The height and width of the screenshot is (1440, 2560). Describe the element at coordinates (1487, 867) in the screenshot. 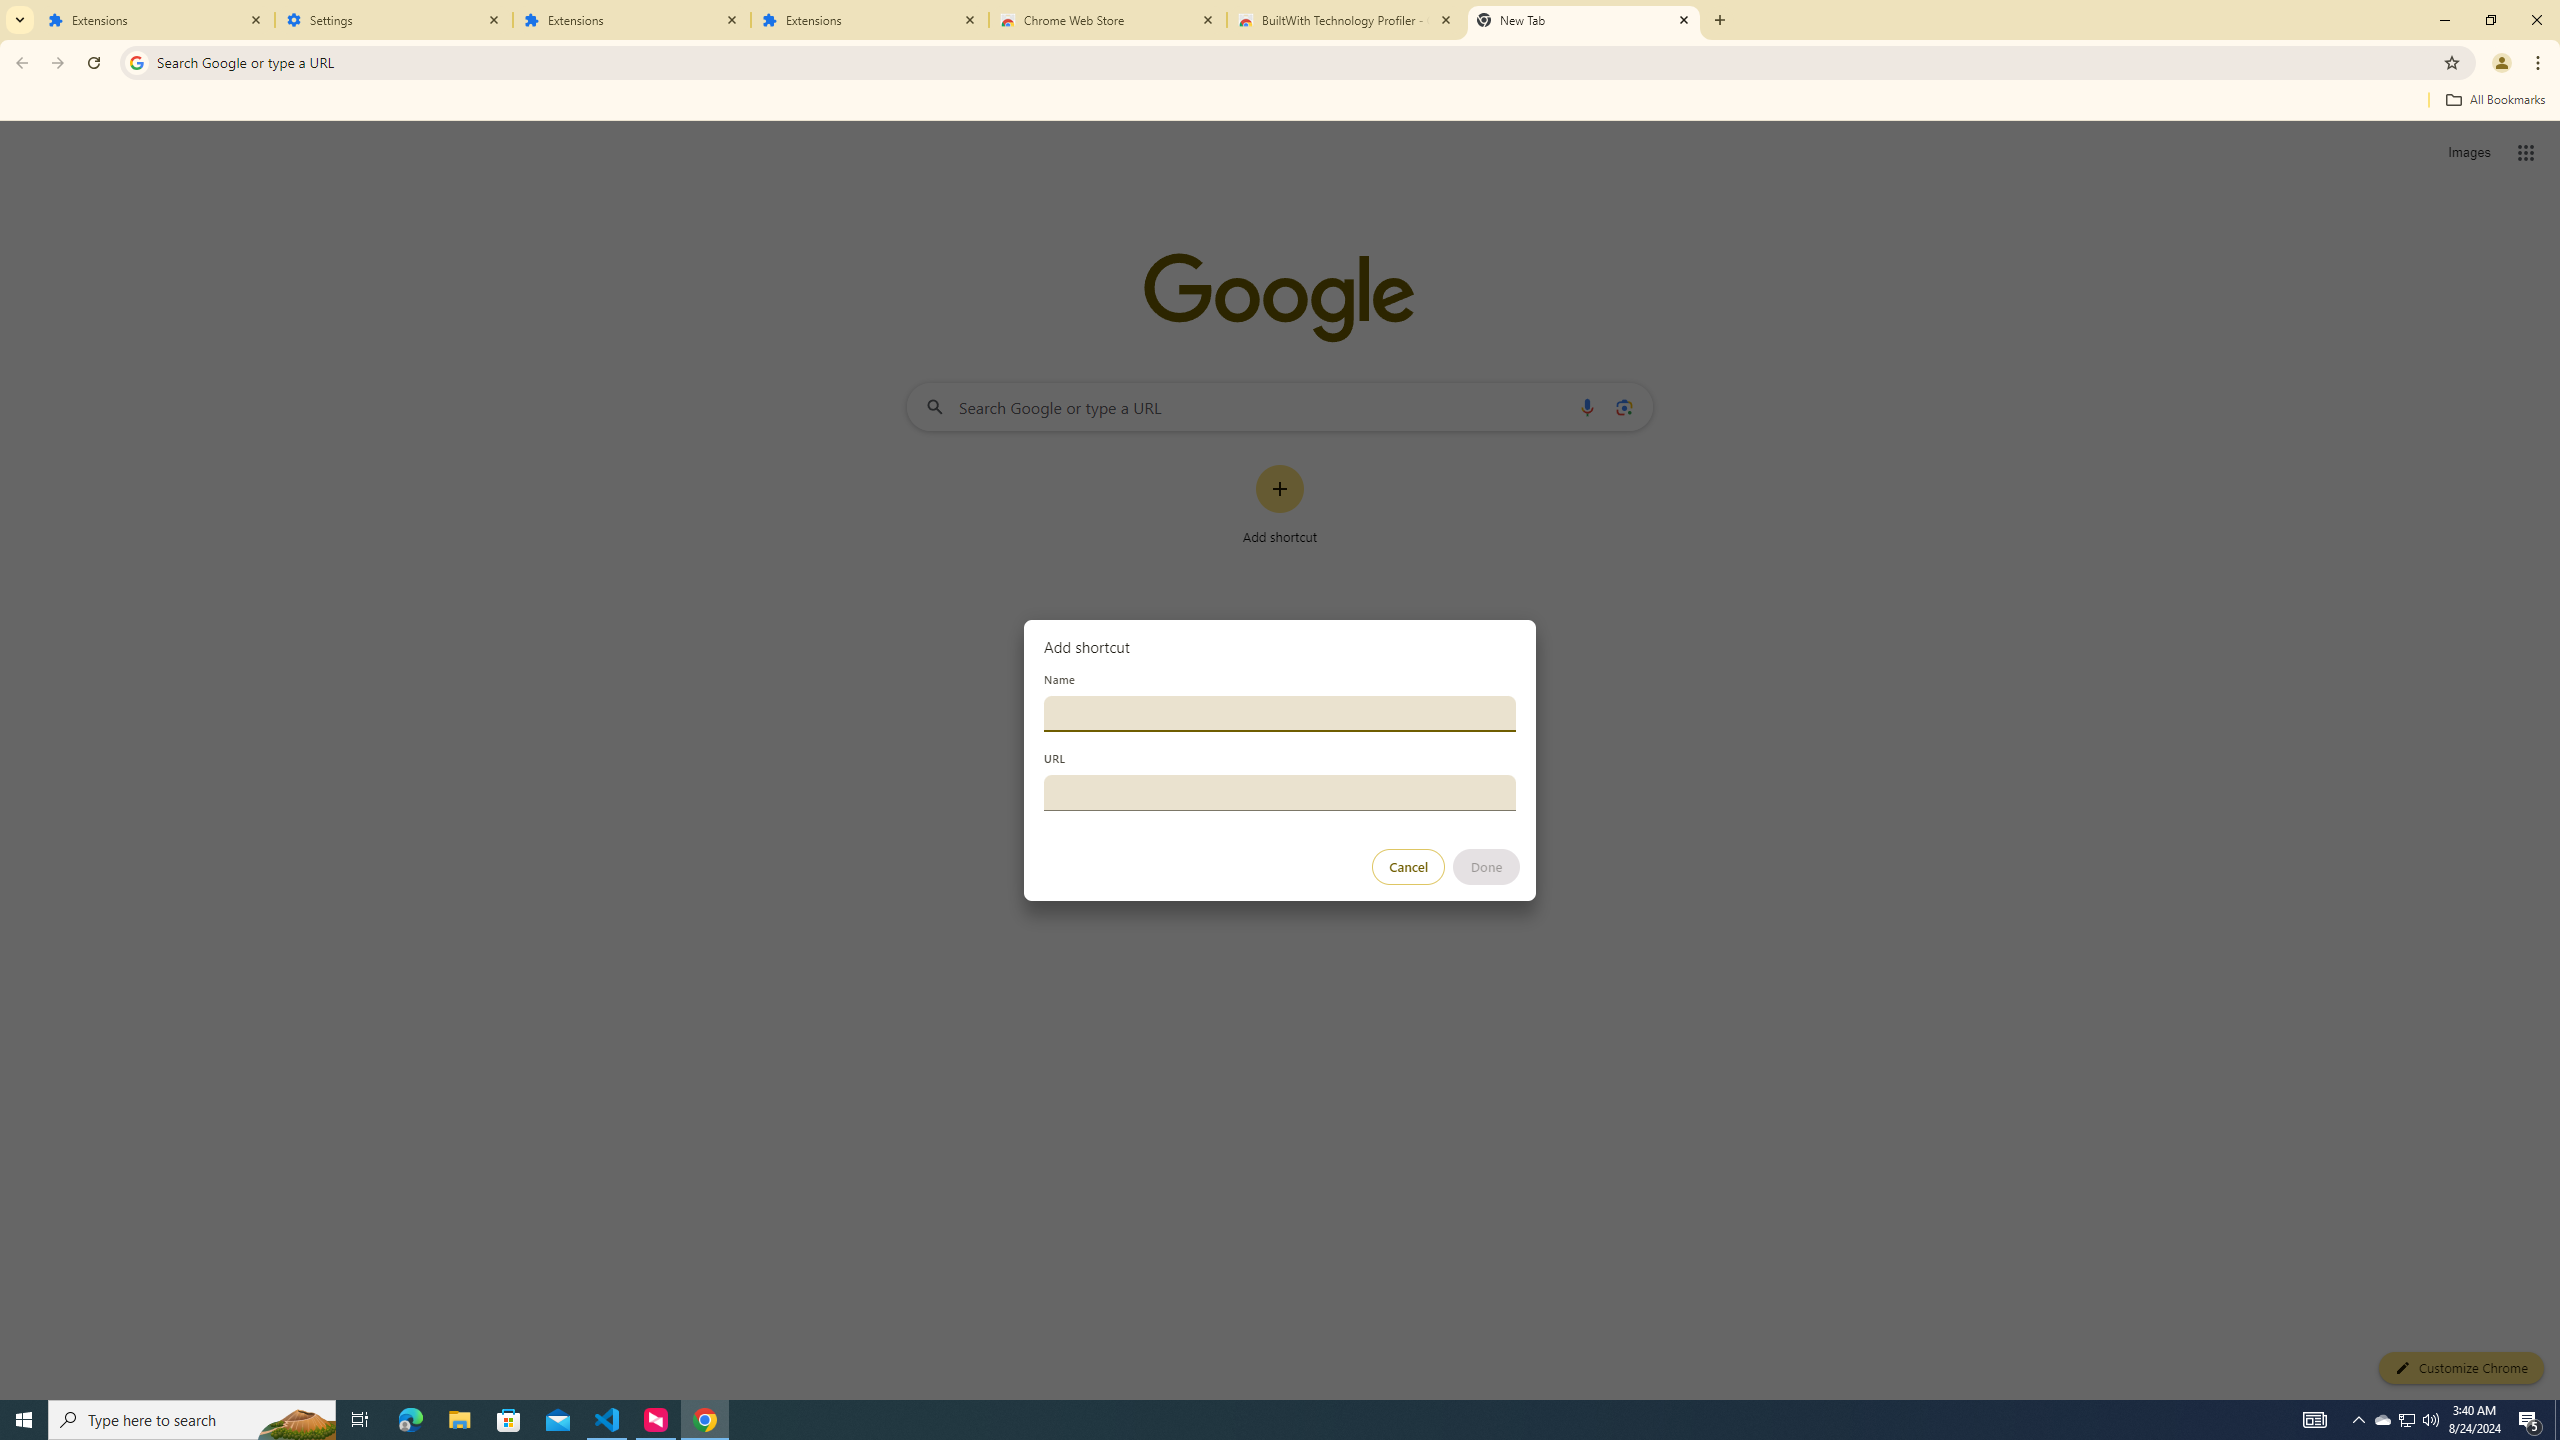

I see `Done` at that location.